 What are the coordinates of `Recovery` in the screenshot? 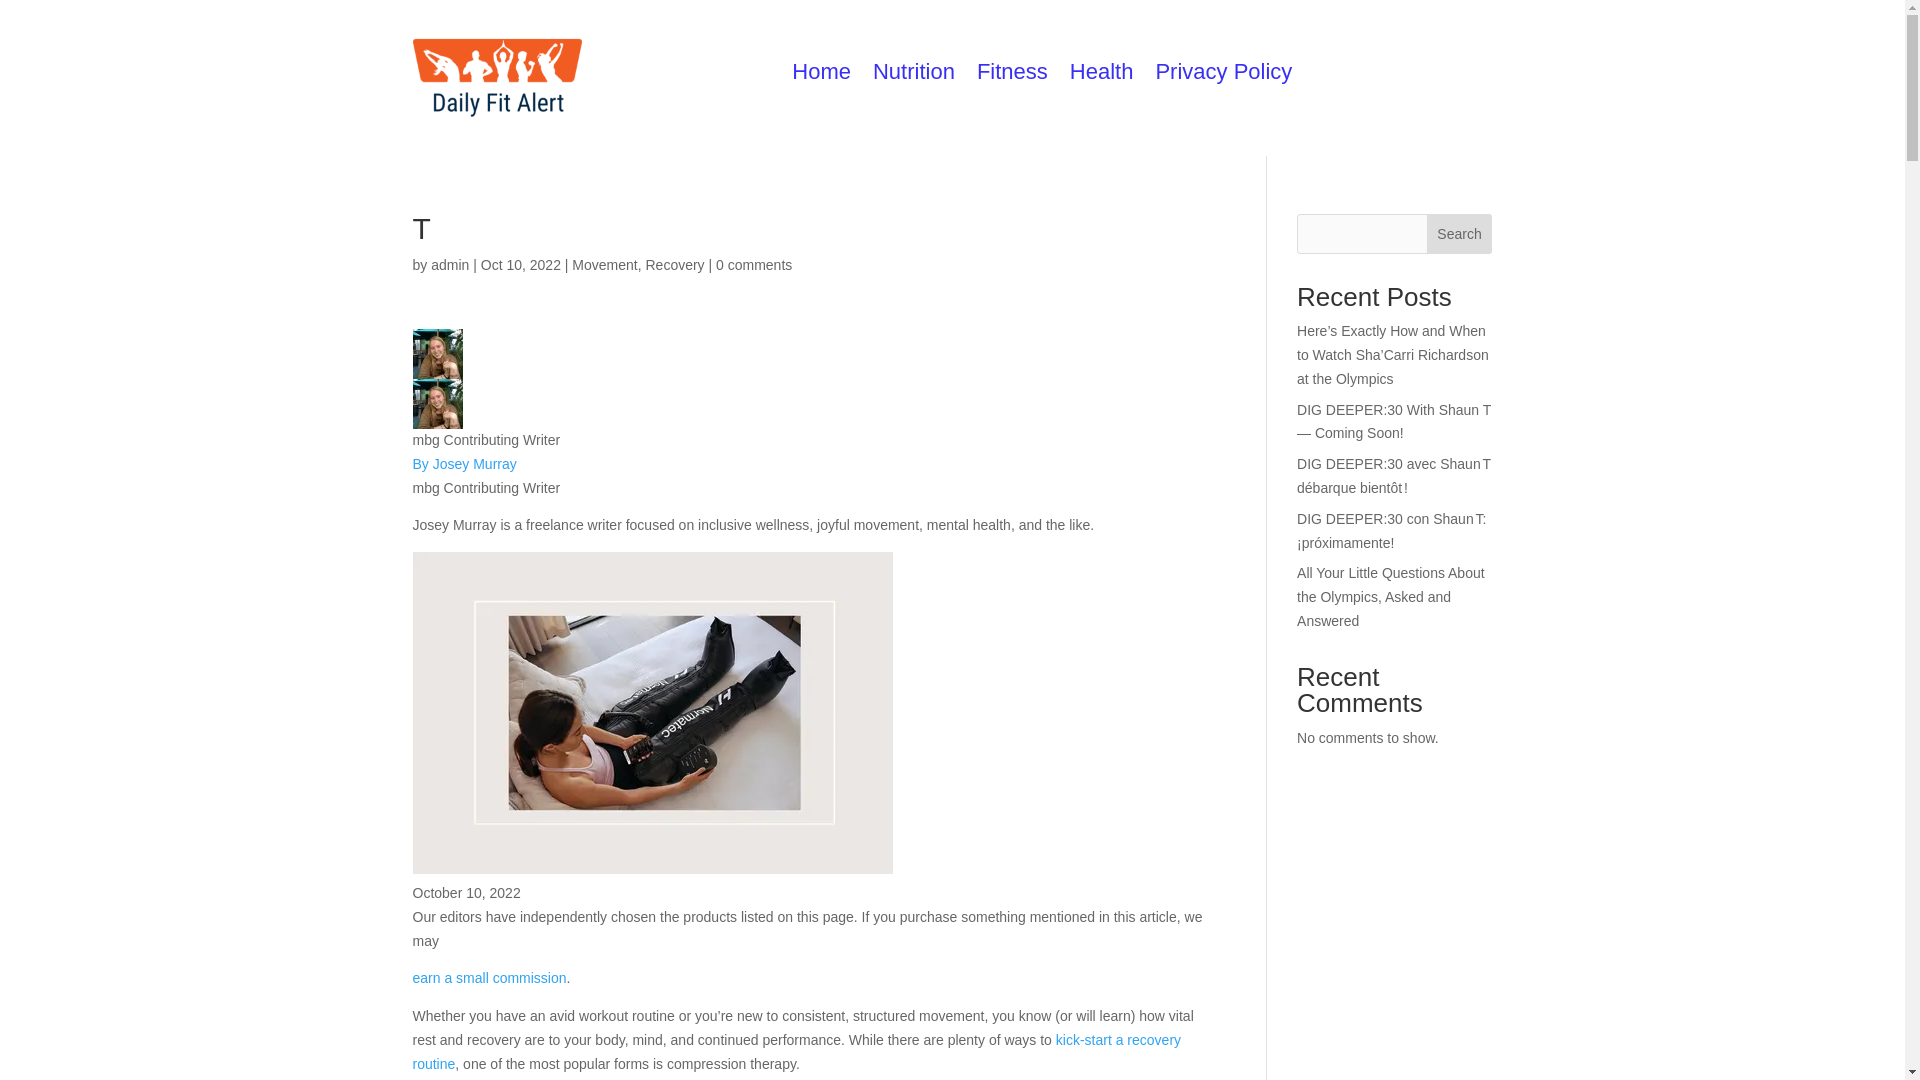 It's located at (674, 265).